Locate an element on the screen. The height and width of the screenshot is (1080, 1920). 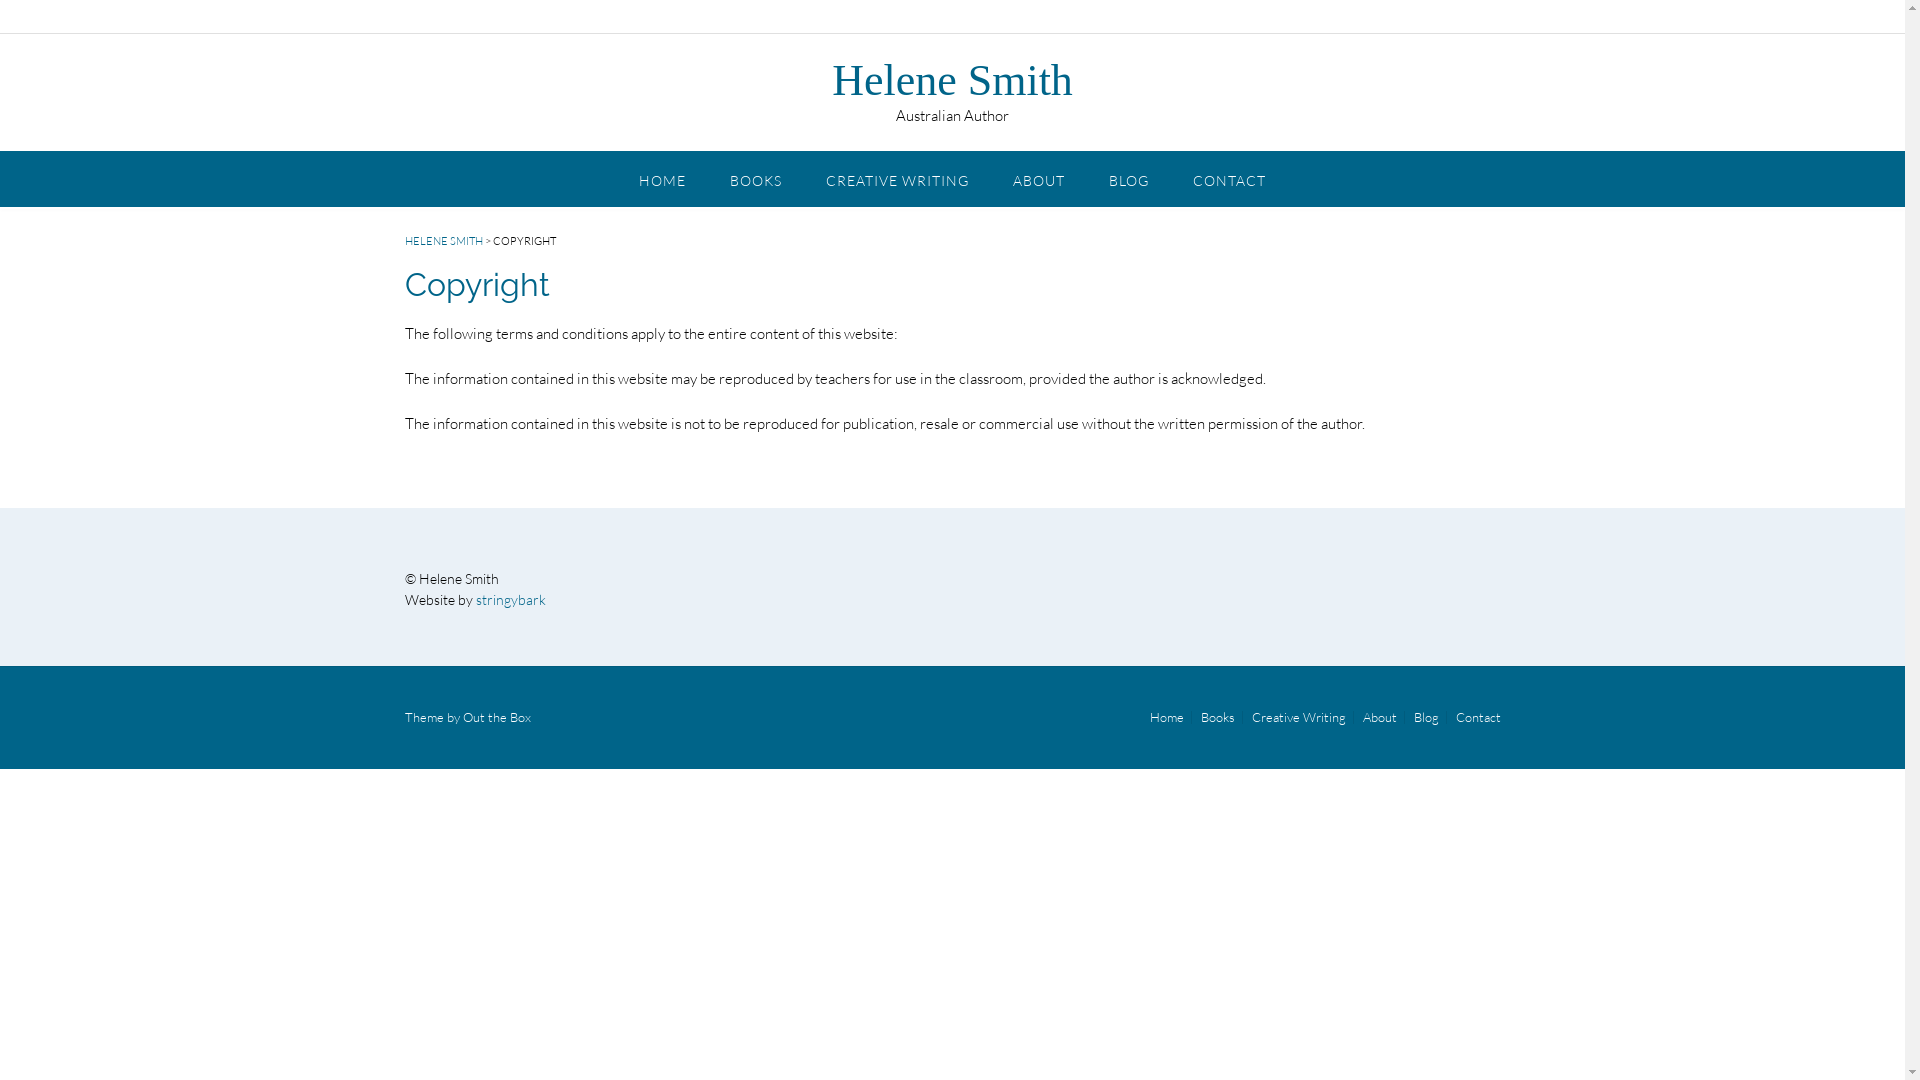
BOOKS is located at coordinates (756, 178).